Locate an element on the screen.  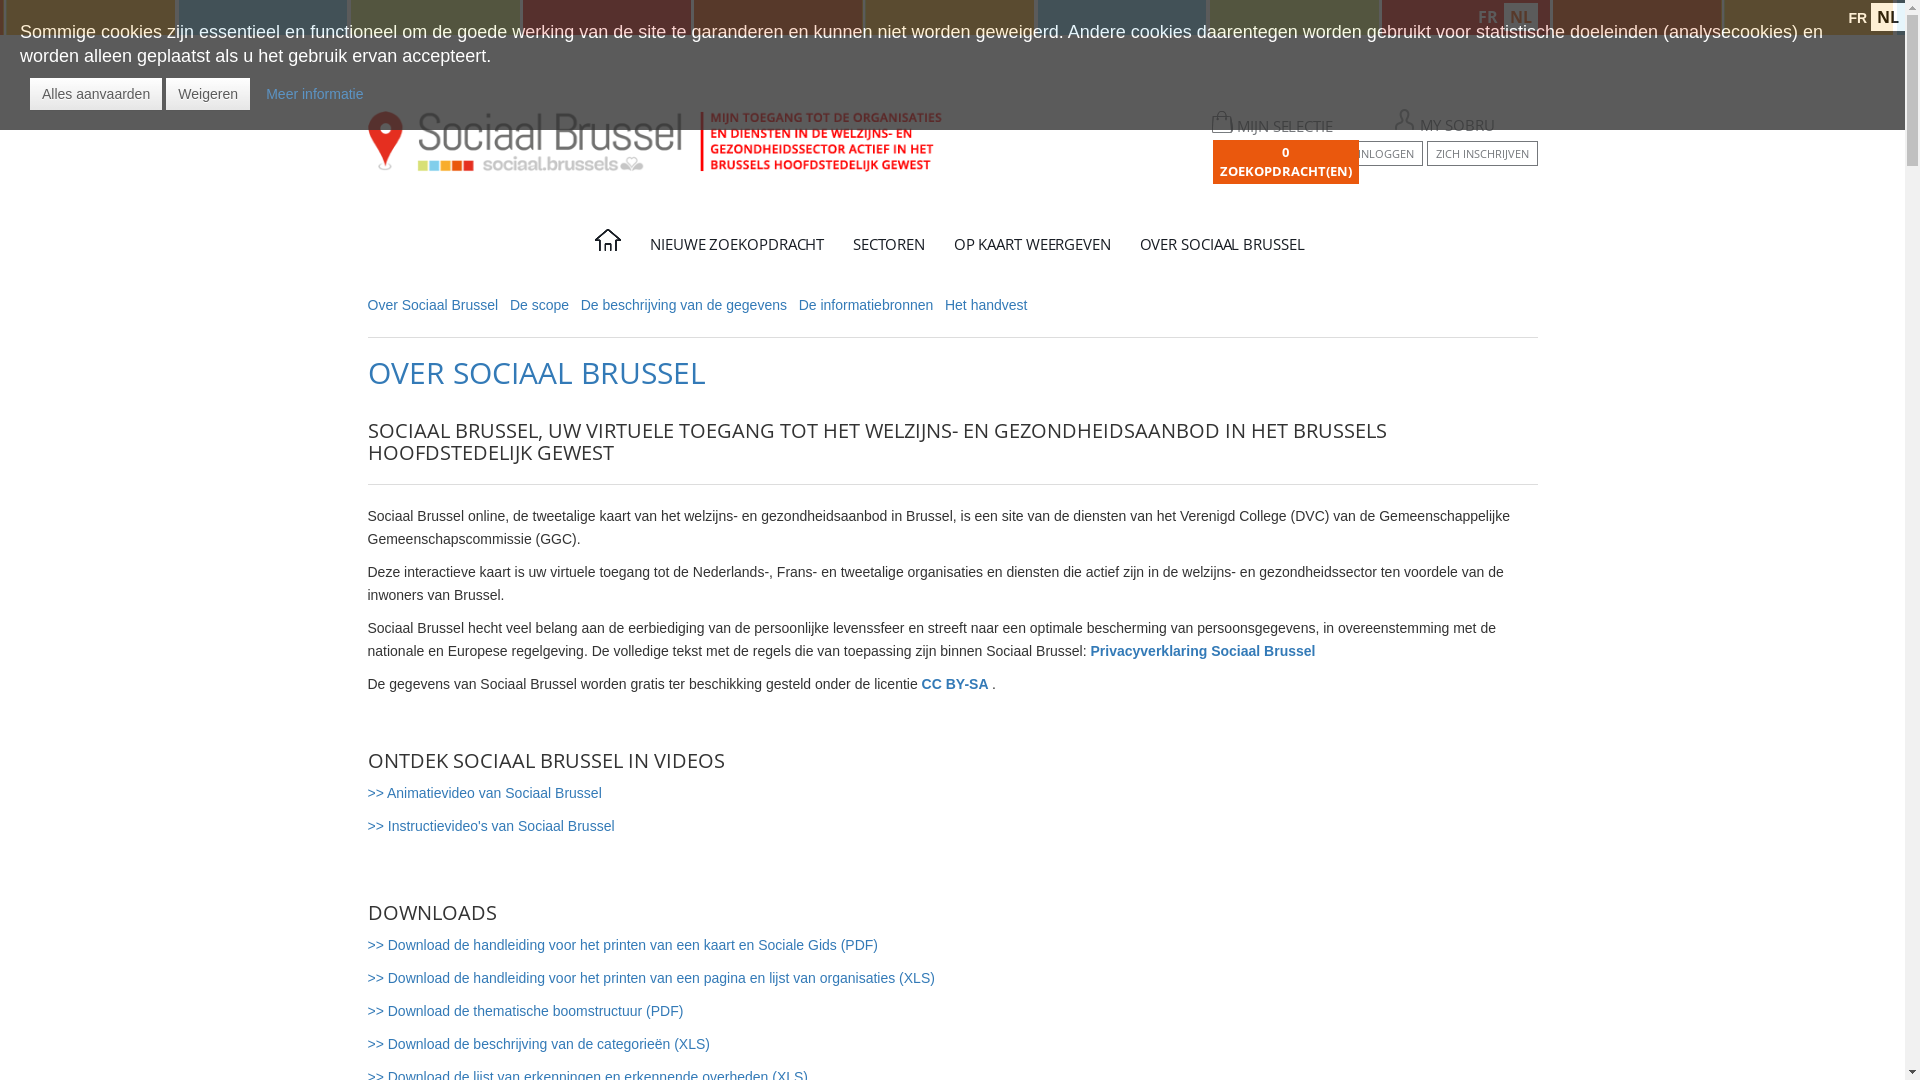
De scope is located at coordinates (540, 305).